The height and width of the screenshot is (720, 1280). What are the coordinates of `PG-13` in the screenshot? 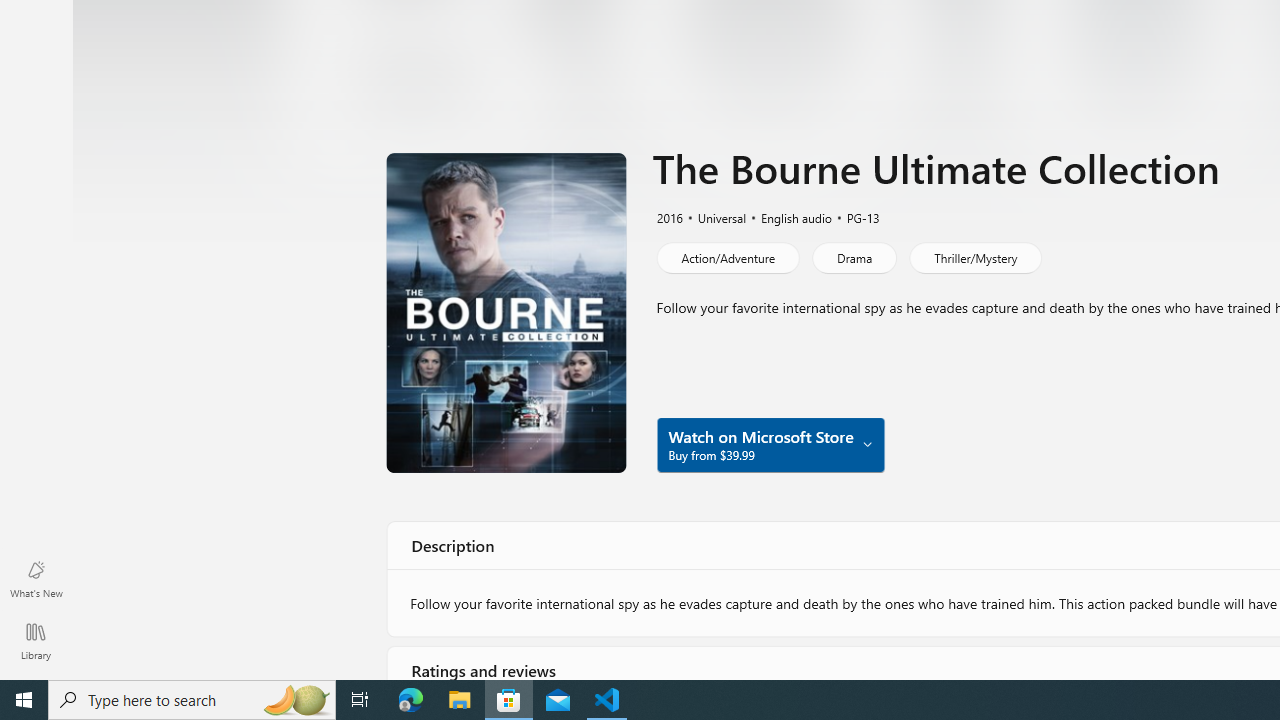 It's located at (854, 217).